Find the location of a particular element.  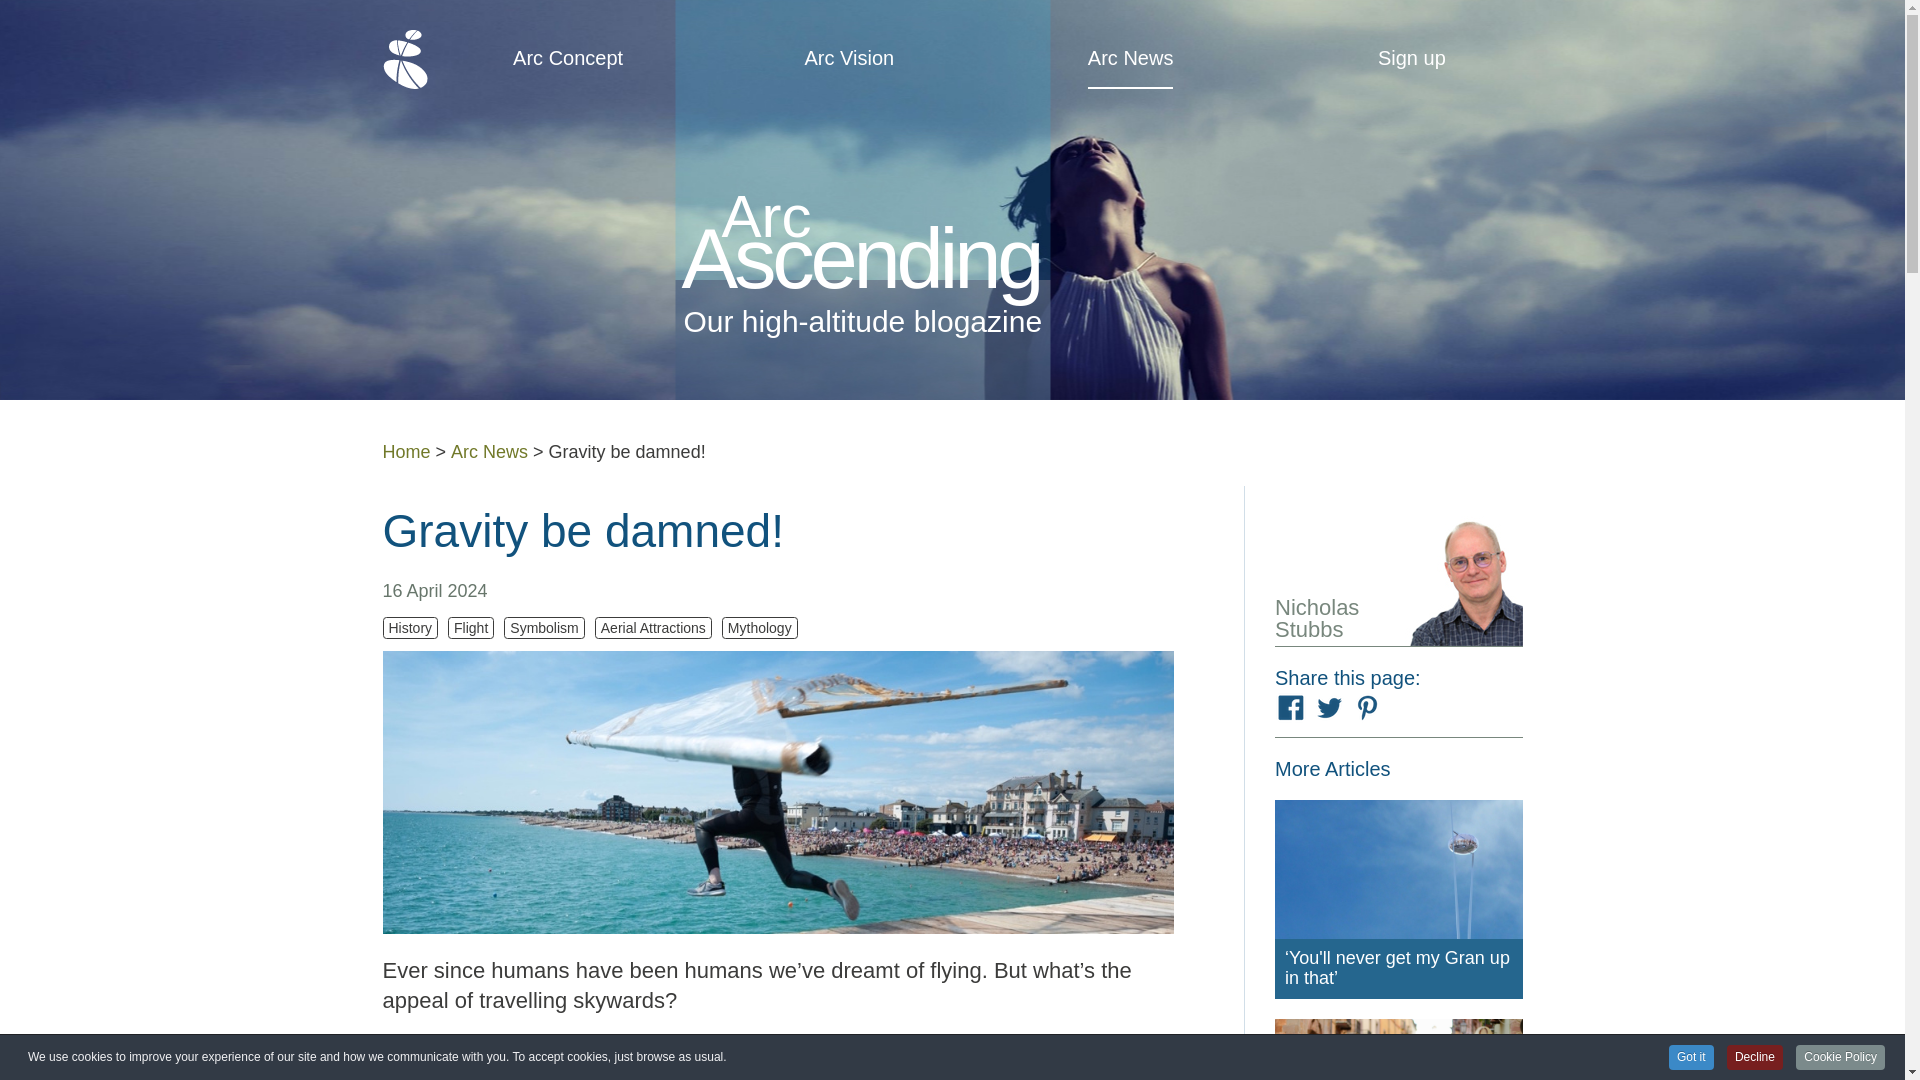

Aerial Attractions is located at coordinates (654, 628).